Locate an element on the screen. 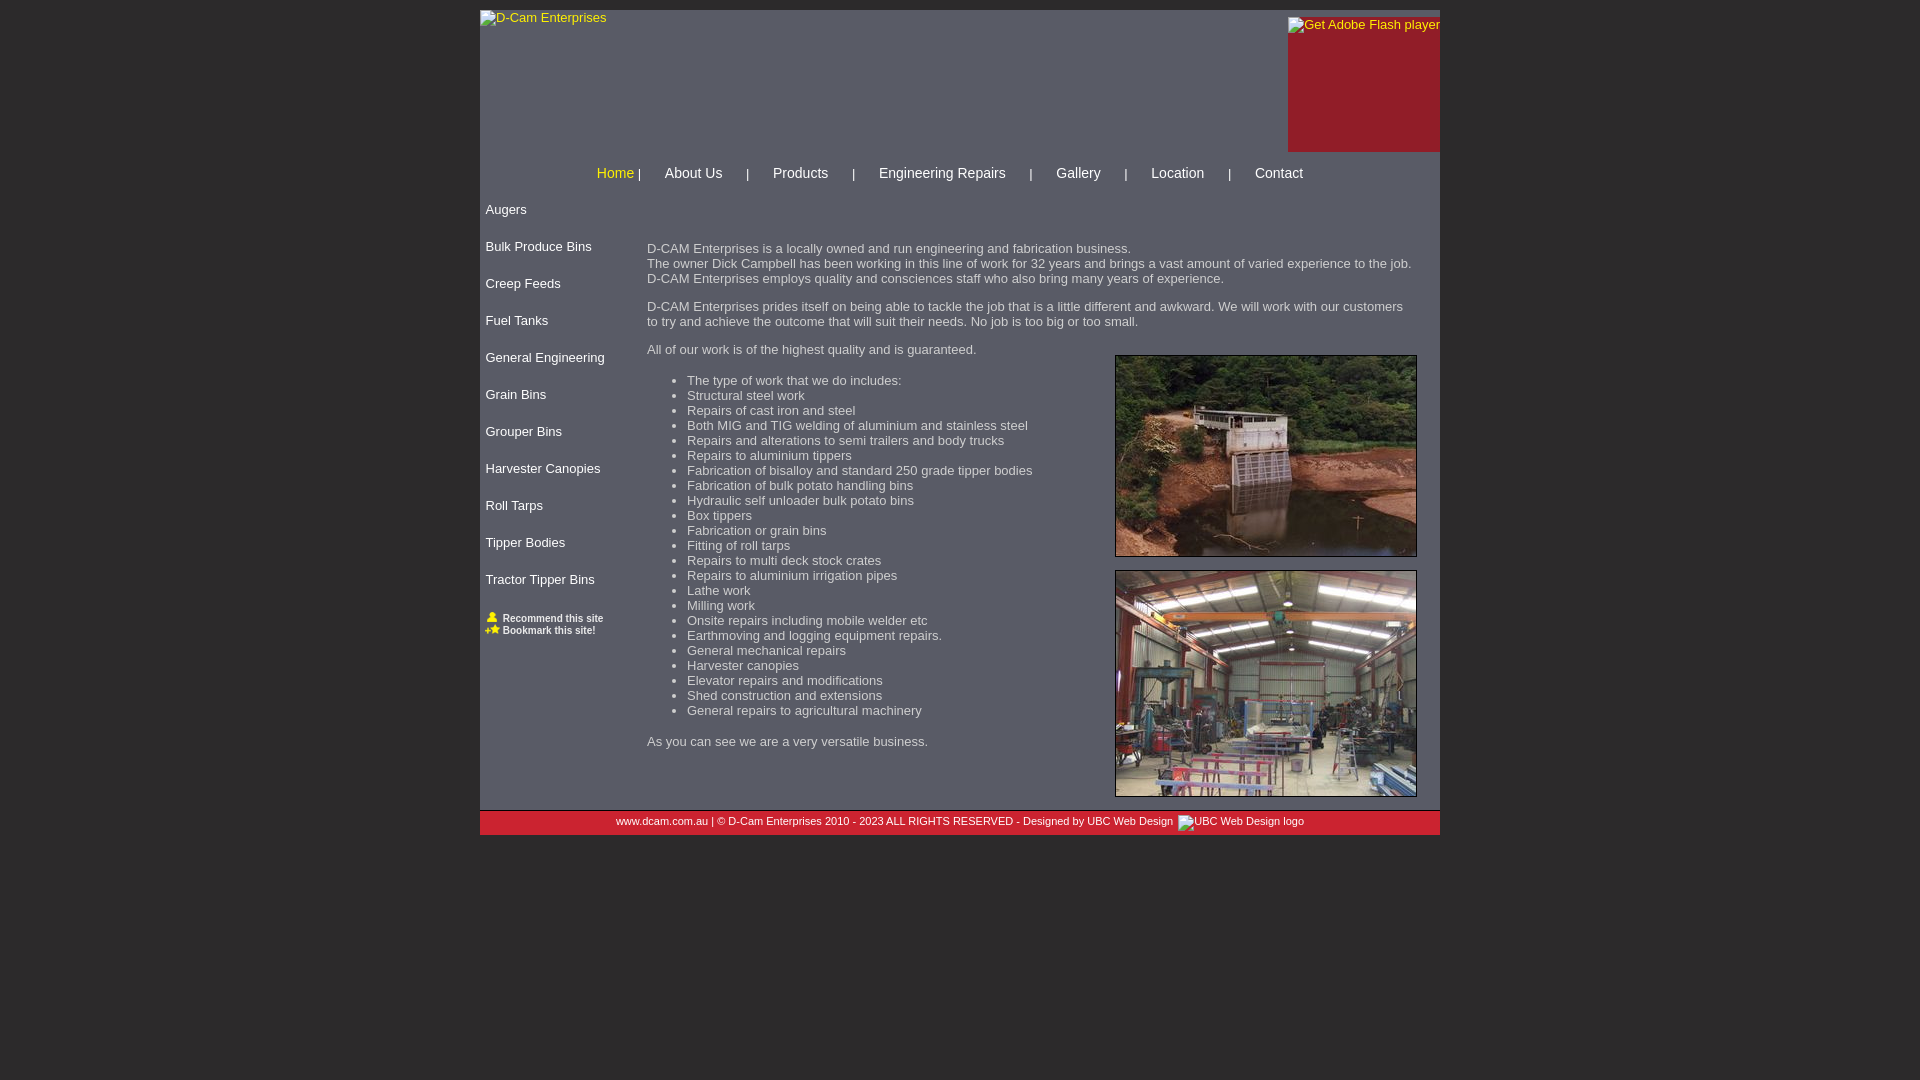 The height and width of the screenshot is (1080, 1920). Bulk Produce Bins is located at coordinates (552, 250).